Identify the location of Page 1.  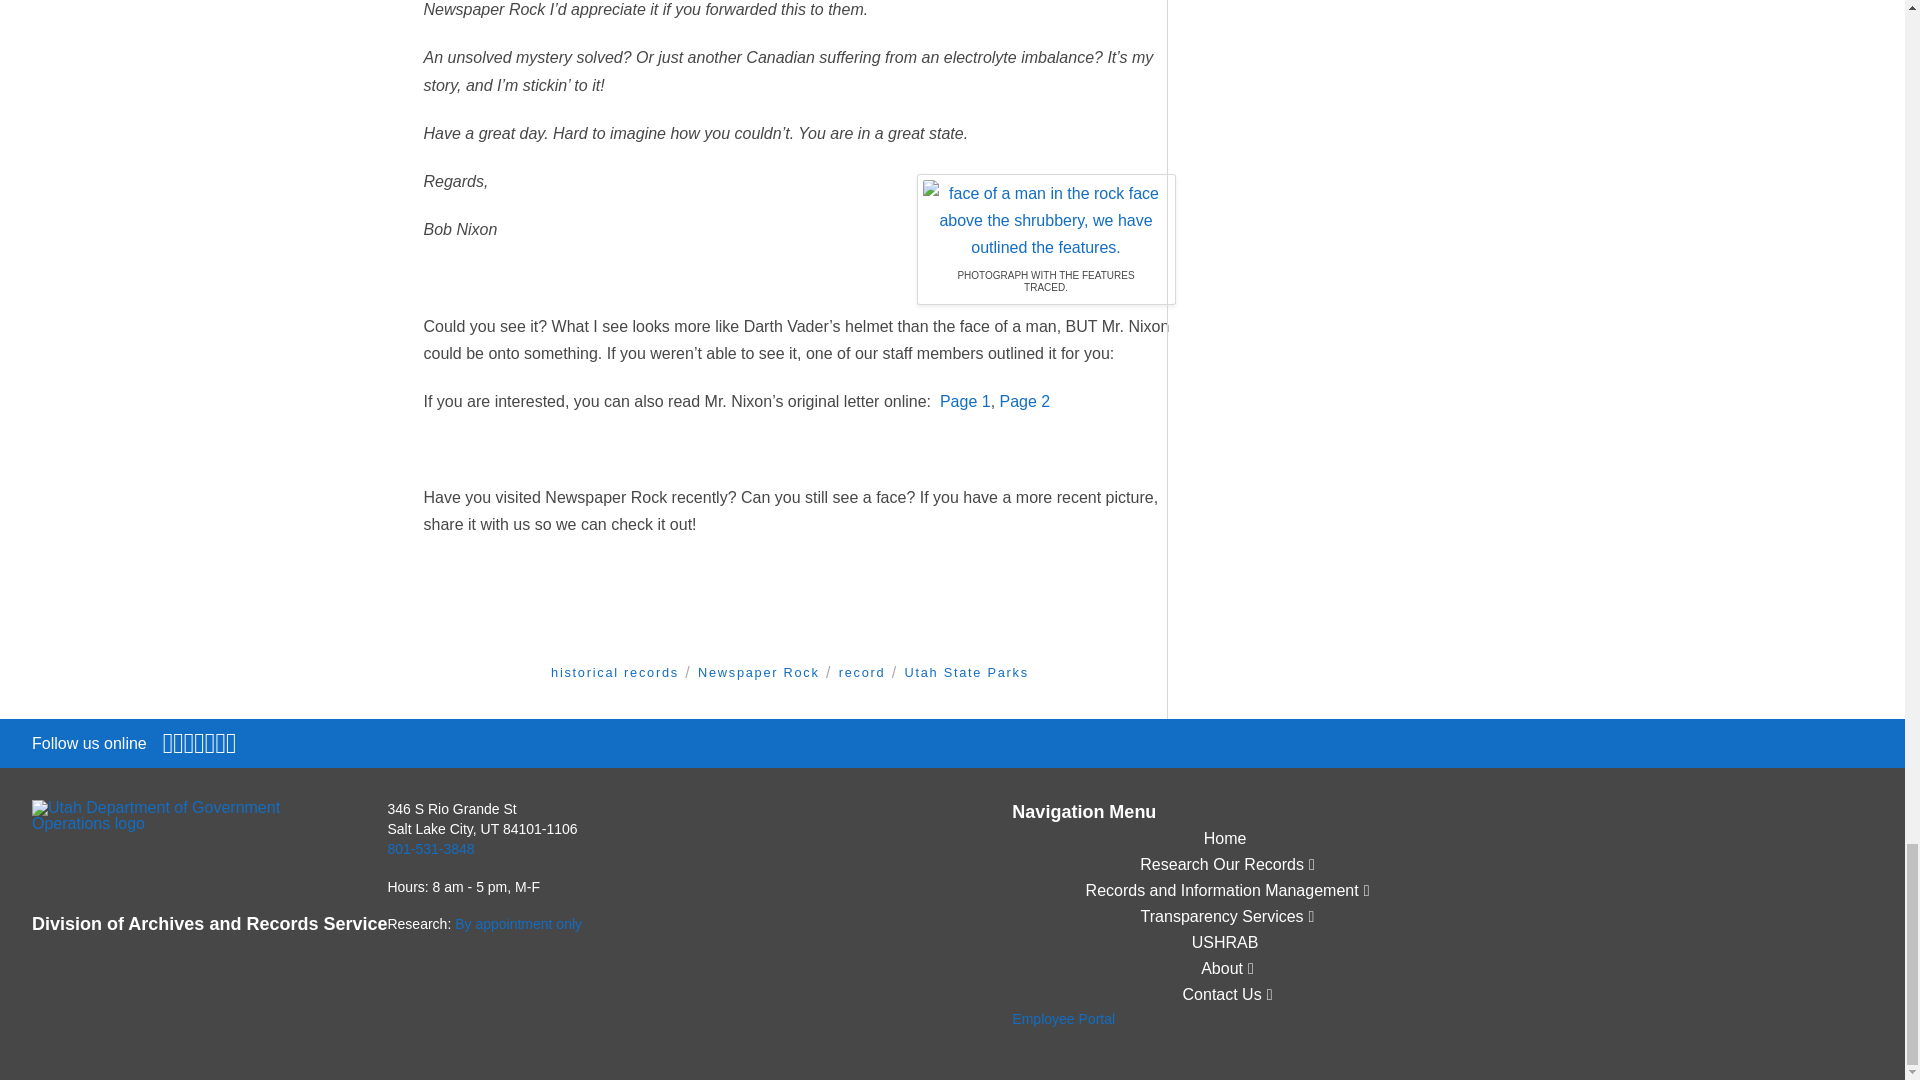
(965, 402).